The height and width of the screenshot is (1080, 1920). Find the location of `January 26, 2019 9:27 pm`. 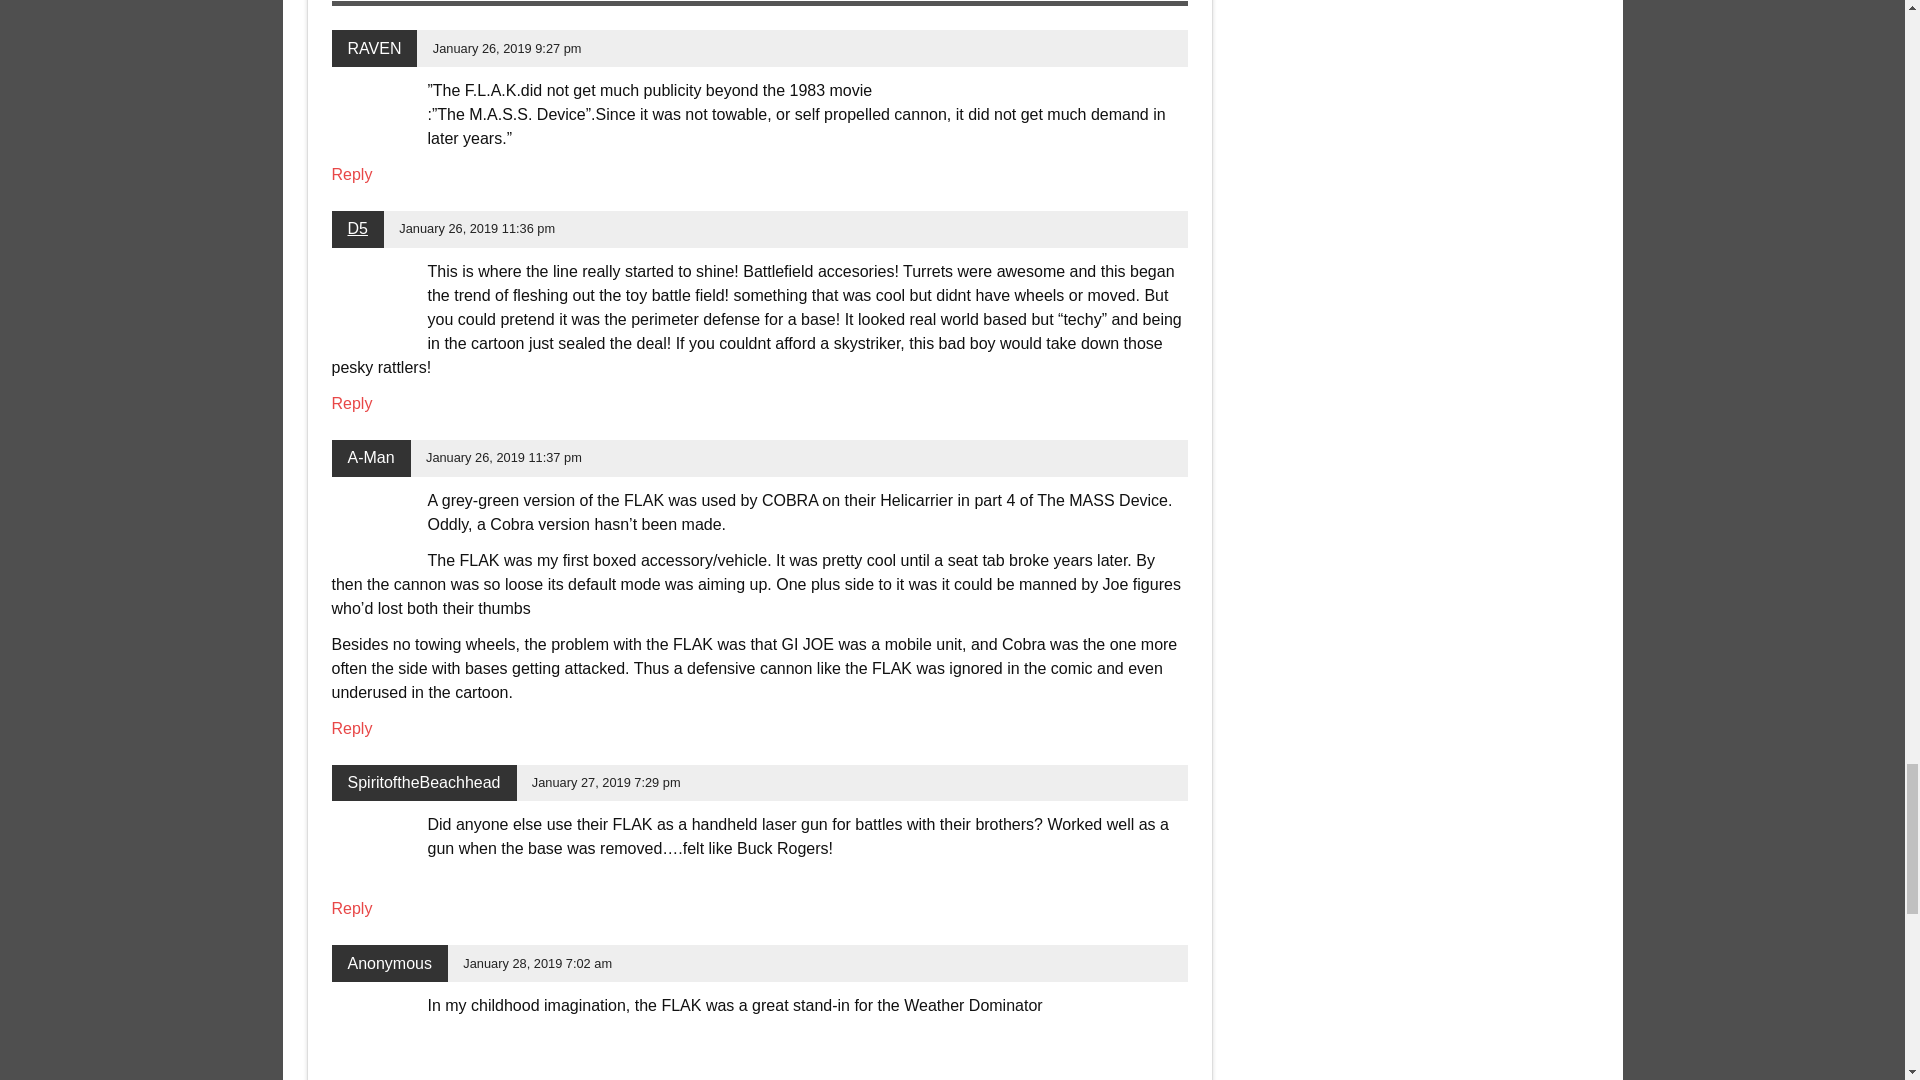

January 26, 2019 9:27 pm is located at coordinates (507, 48).